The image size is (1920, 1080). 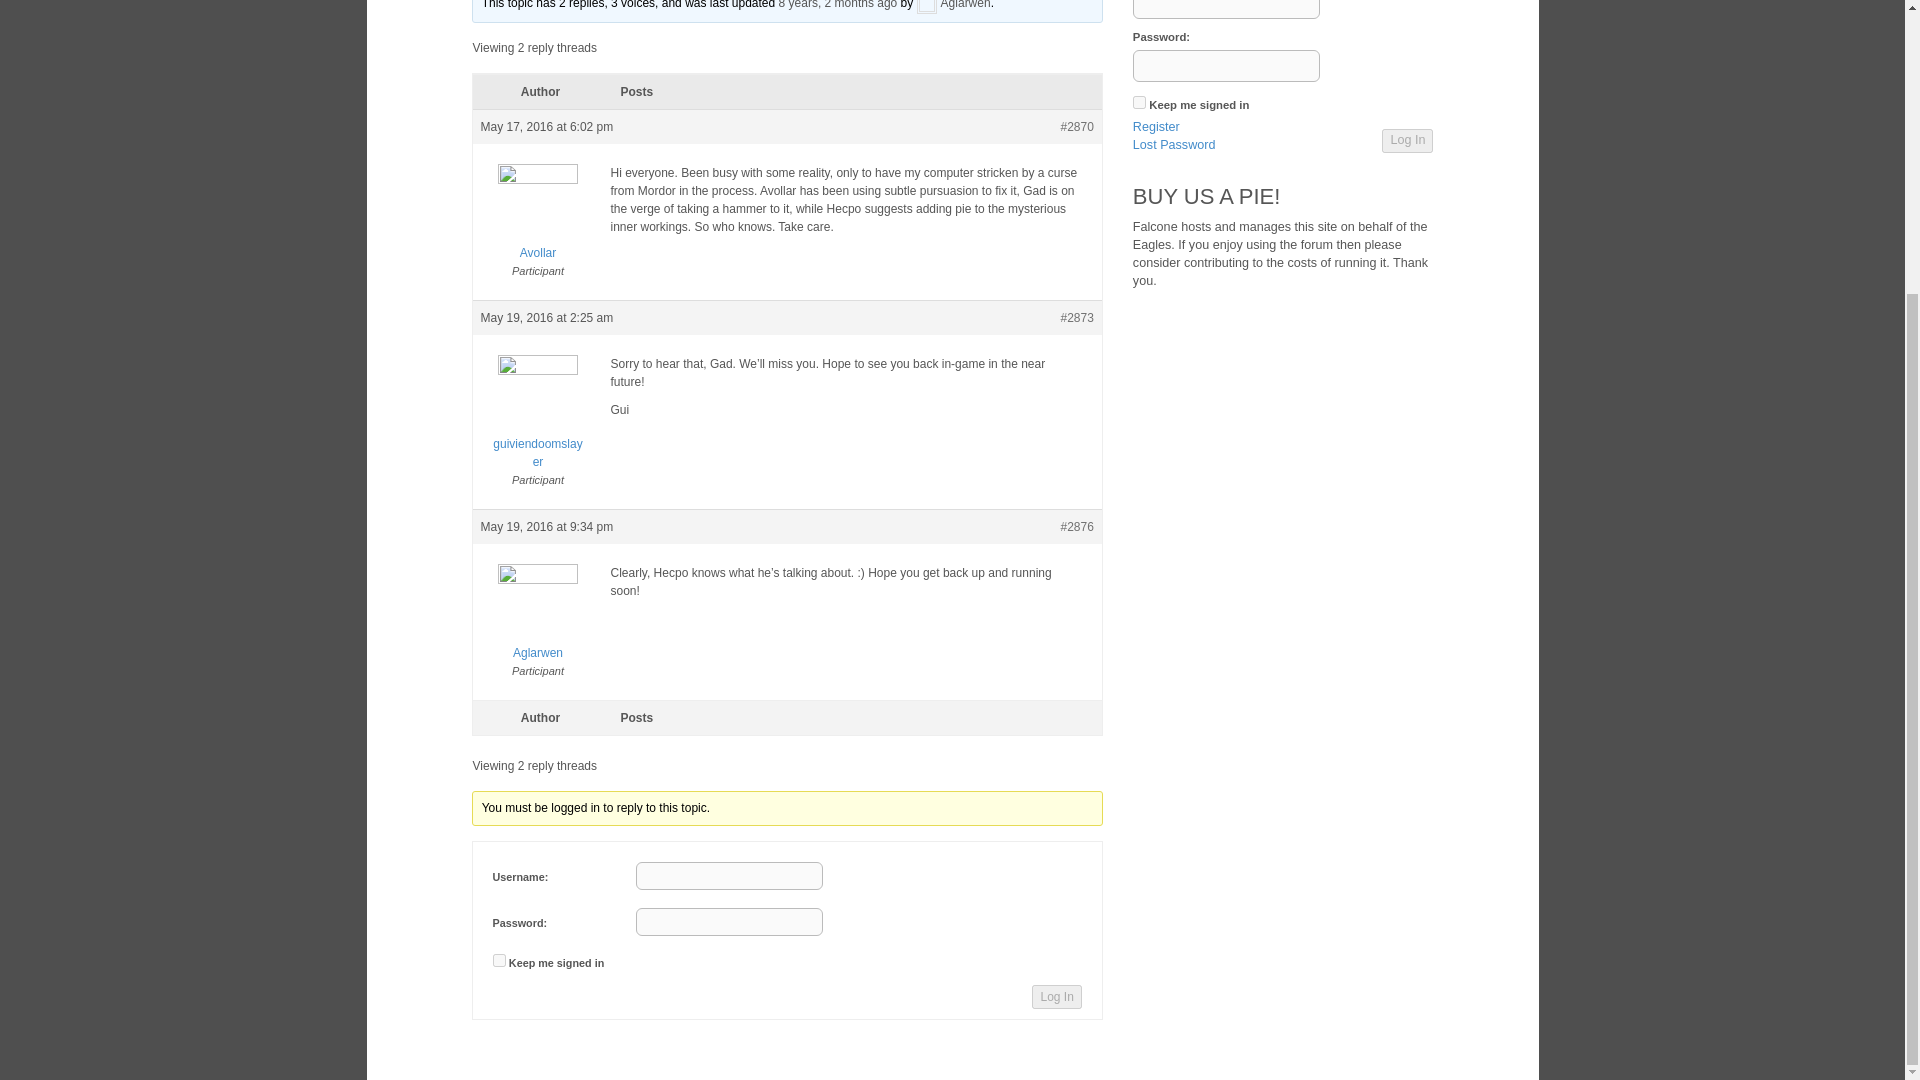 I want to click on Avollar, so click(x=538, y=226).